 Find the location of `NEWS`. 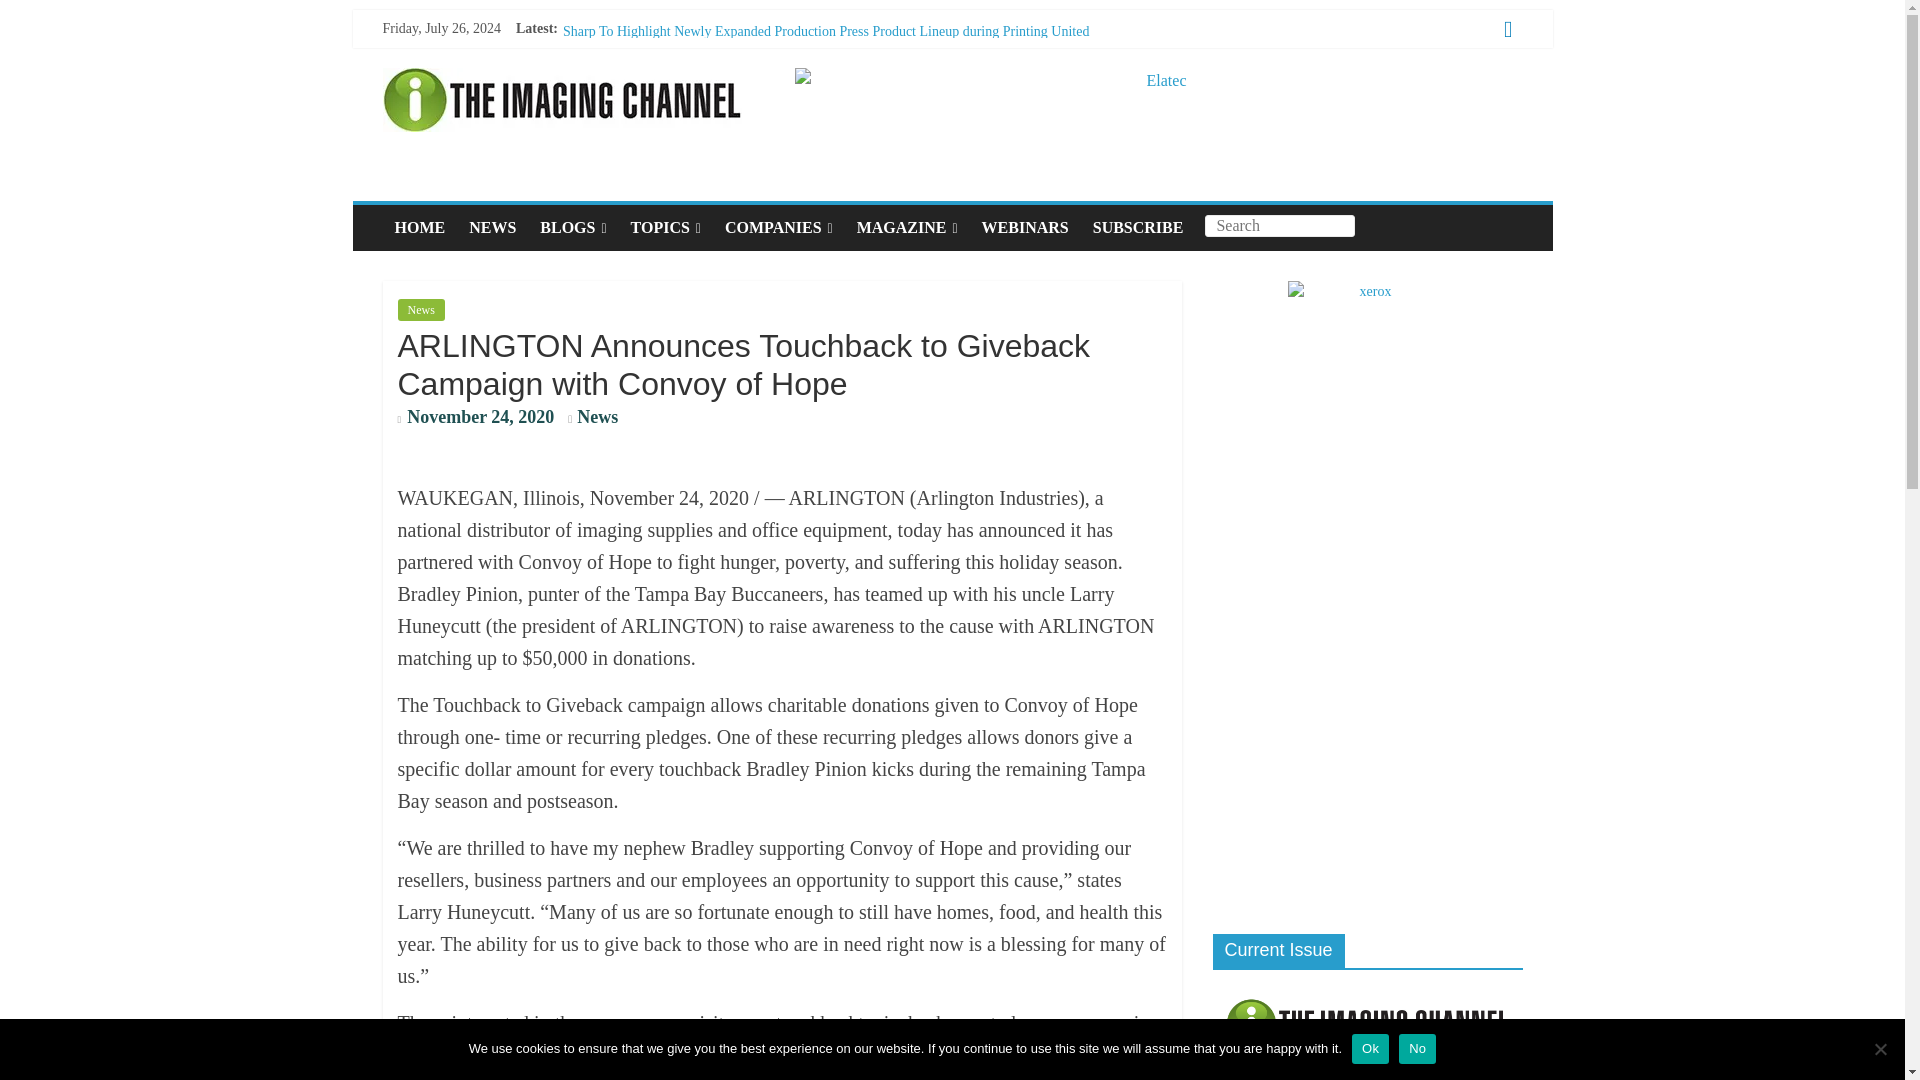

NEWS is located at coordinates (492, 228).